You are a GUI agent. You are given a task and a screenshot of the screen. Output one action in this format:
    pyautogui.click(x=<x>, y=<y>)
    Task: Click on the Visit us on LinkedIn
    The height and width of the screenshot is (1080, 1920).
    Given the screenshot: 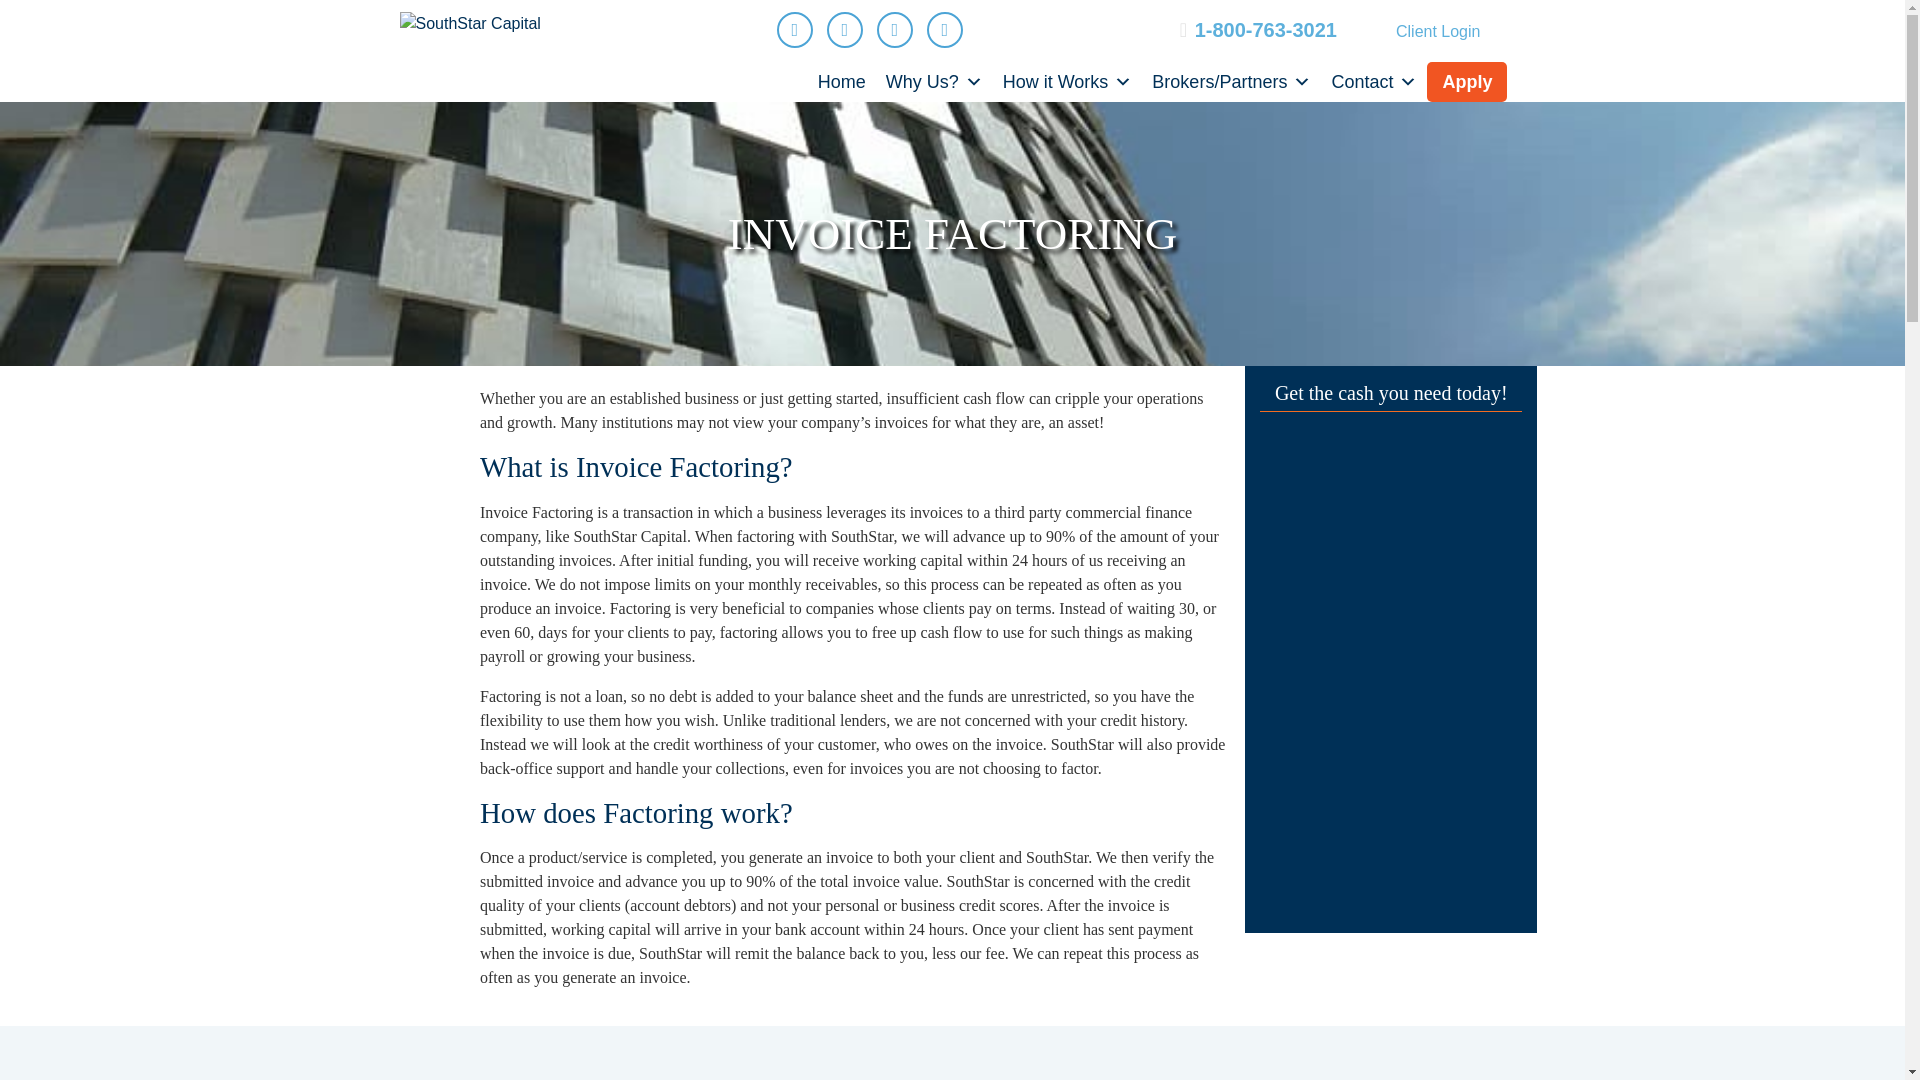 What is the action you would take?
    pyautogui.click(x=895, y=29)
    